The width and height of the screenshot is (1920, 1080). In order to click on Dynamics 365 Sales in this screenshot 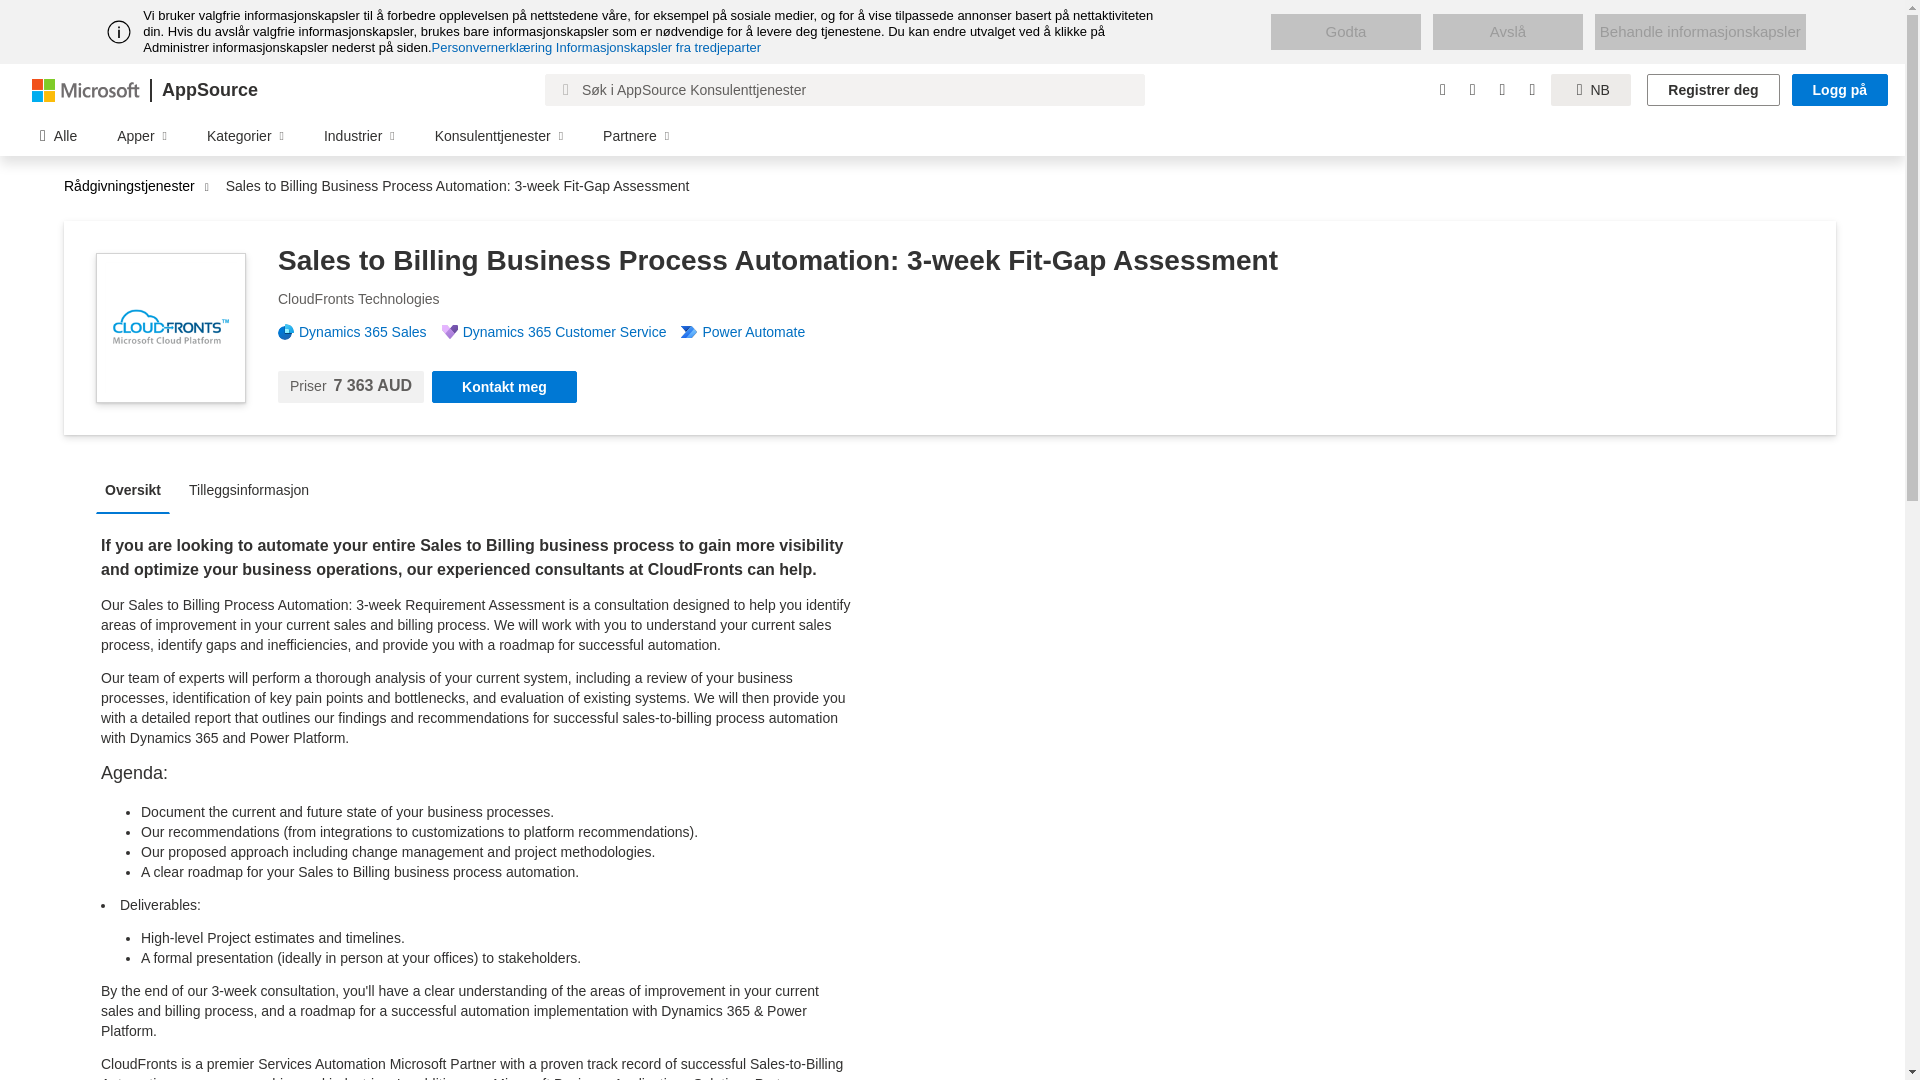, I will do `click(370, 332)`.